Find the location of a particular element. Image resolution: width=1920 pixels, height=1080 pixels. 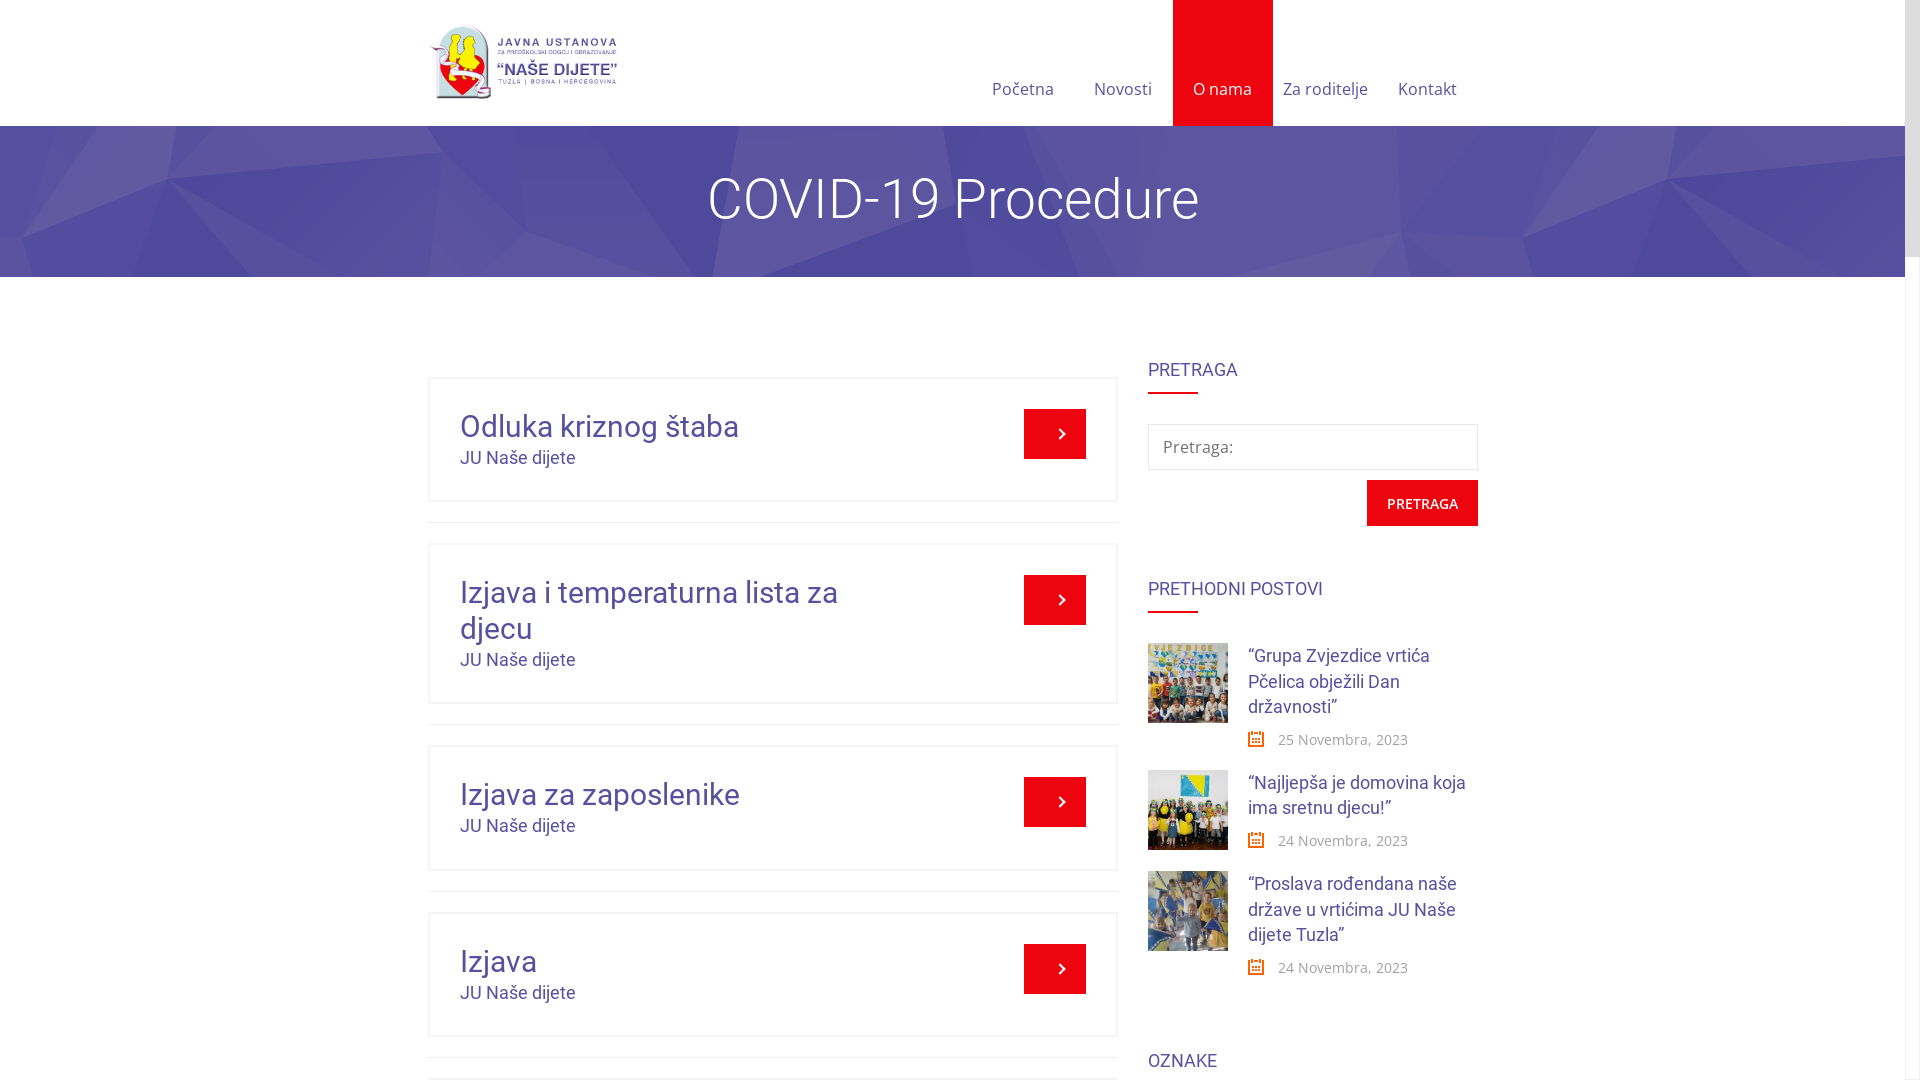

Kontakt is located at coordinates (1428, 63).